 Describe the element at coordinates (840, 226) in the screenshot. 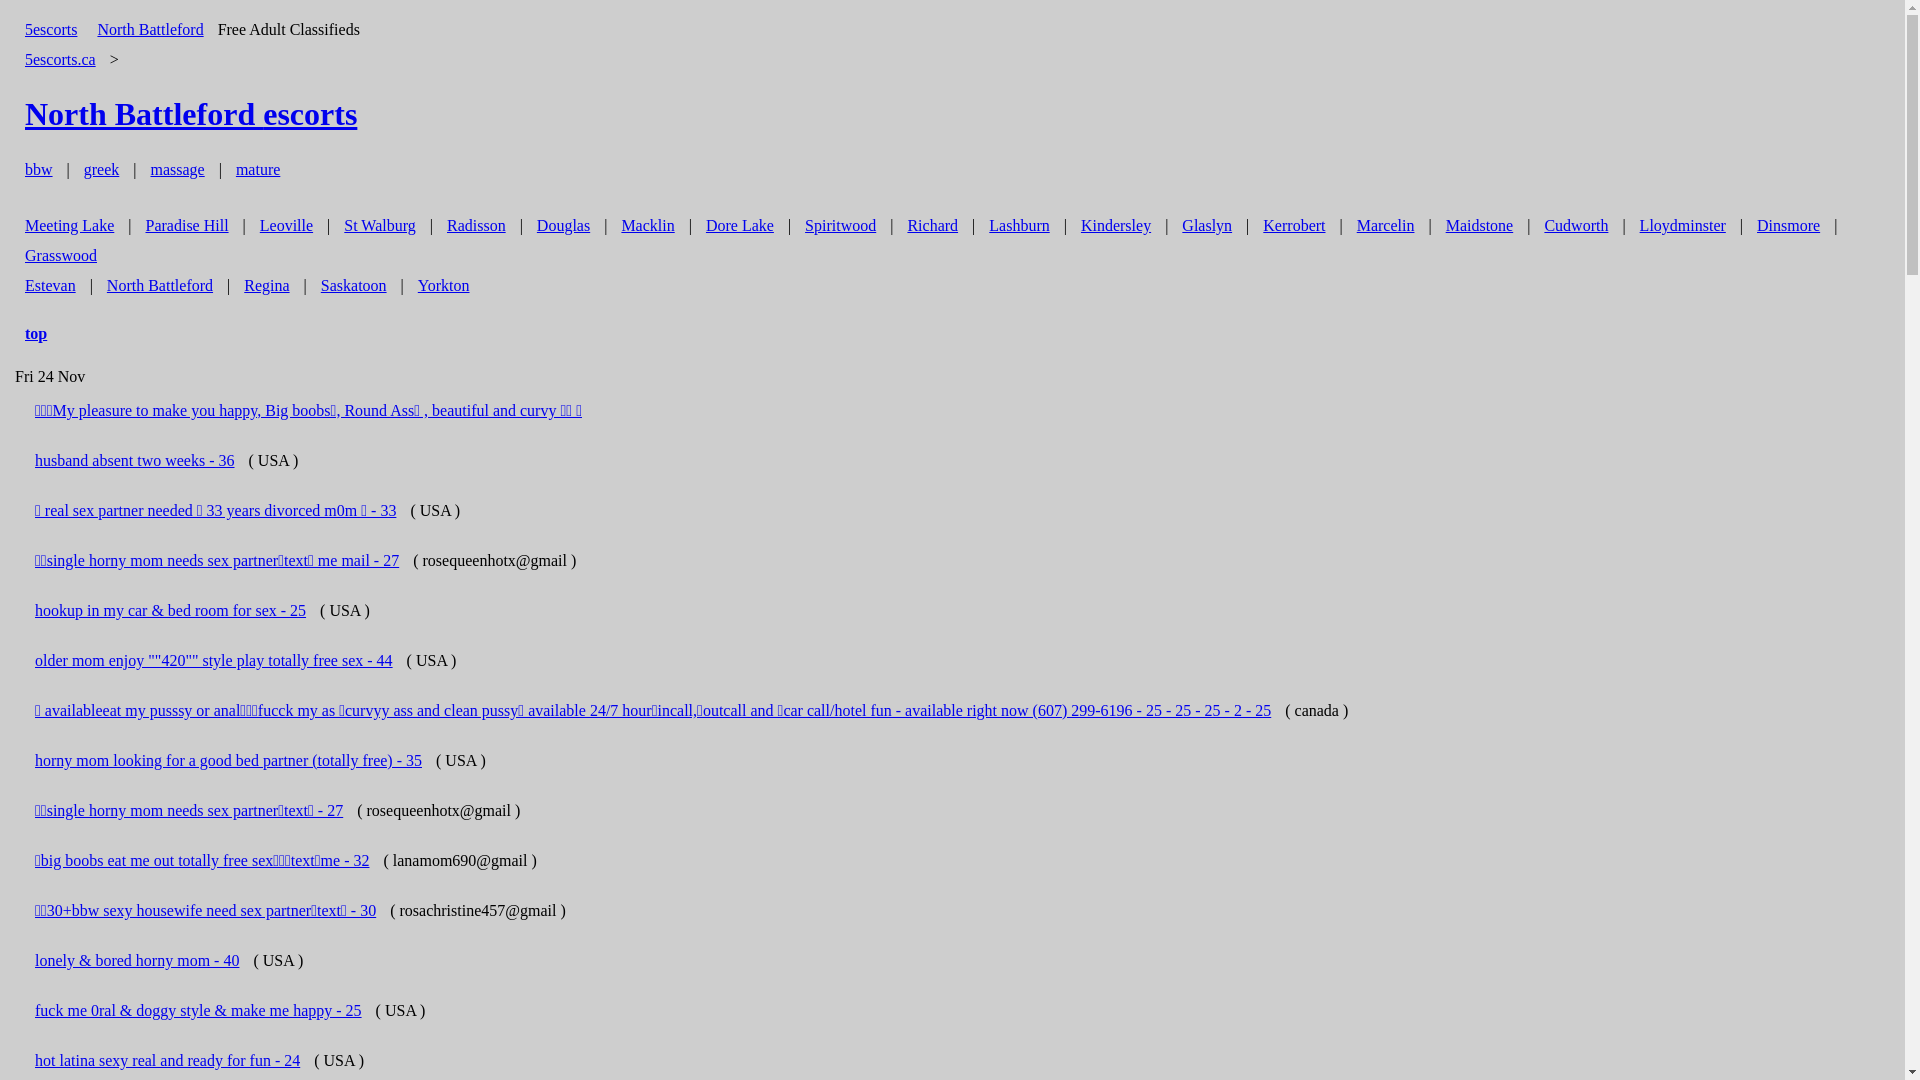

I see `Spiritwood` at that location.